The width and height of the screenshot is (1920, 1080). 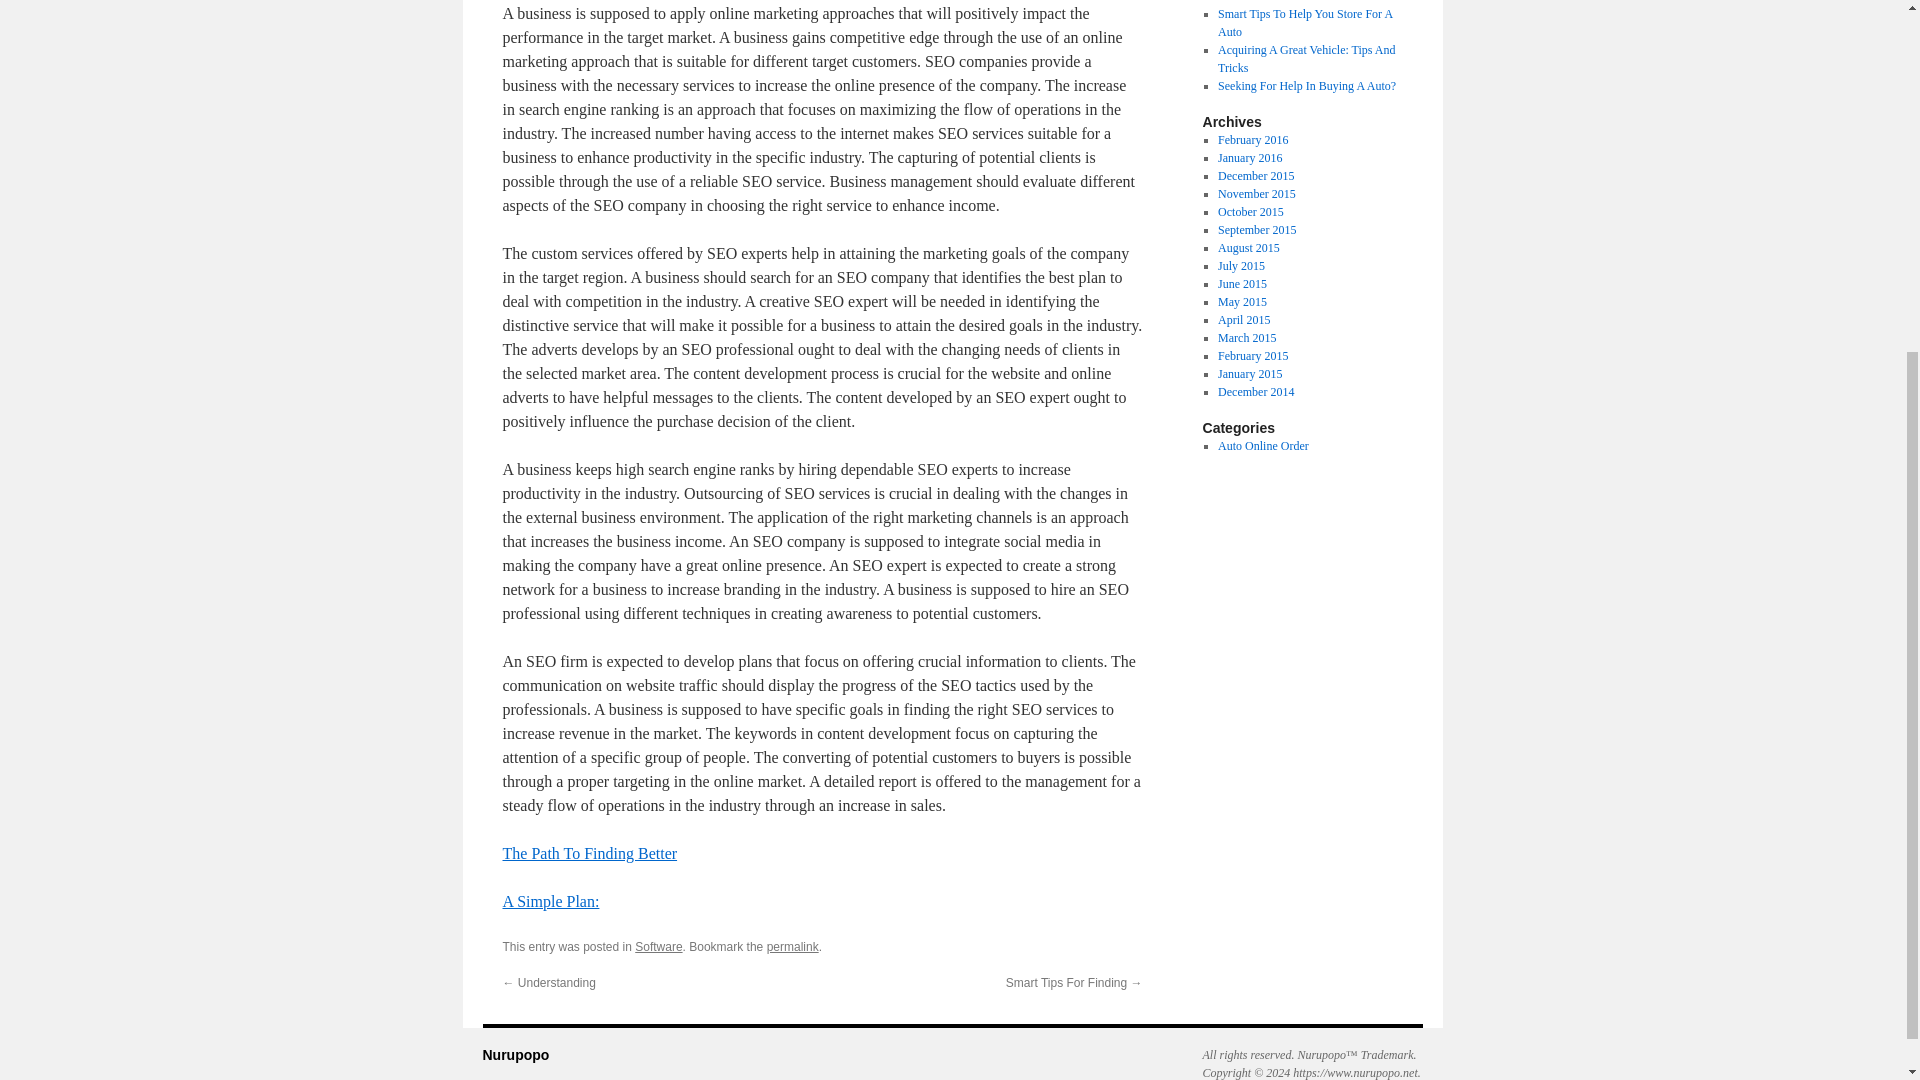 What do you see at coordinates (1241, 266) in the screenshot?
I see `July 2015` at bounding box center [1241, 266].